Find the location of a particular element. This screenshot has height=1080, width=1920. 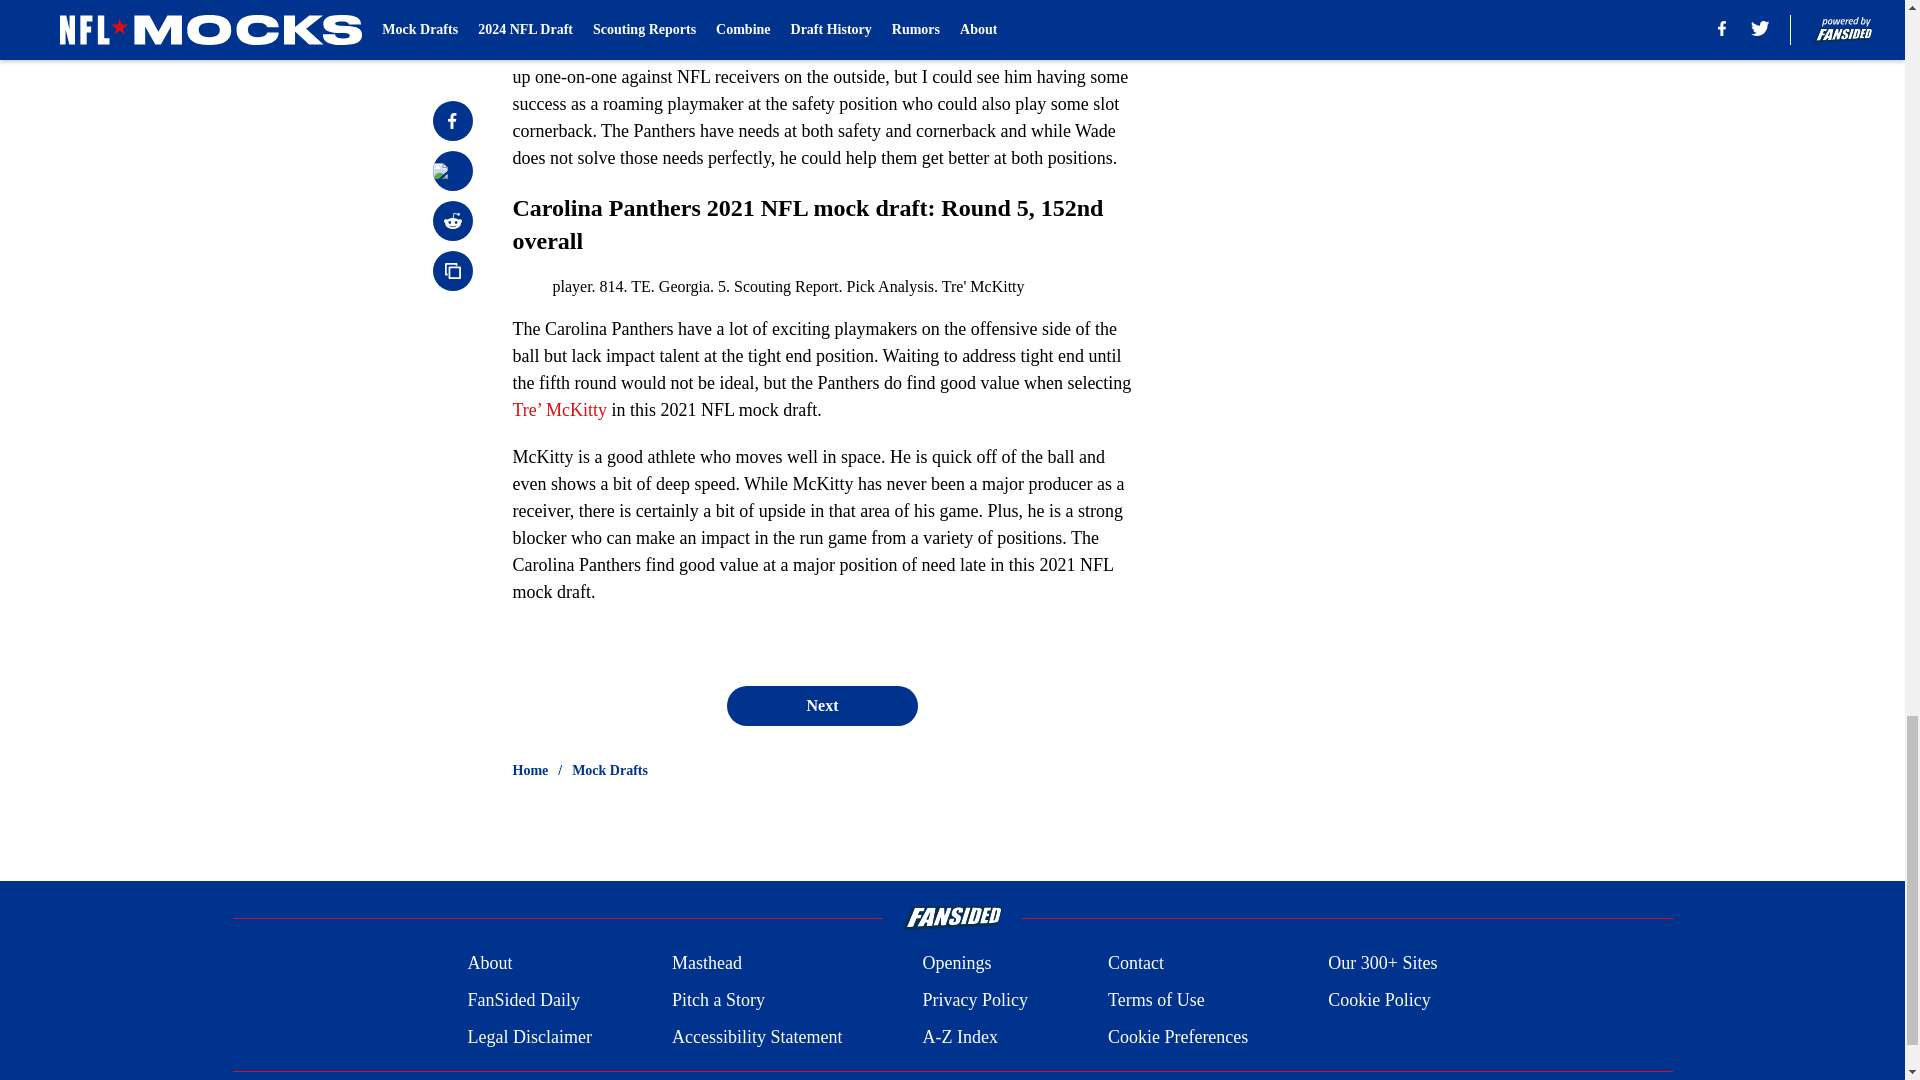

Next is located at coordinates (821, 705).